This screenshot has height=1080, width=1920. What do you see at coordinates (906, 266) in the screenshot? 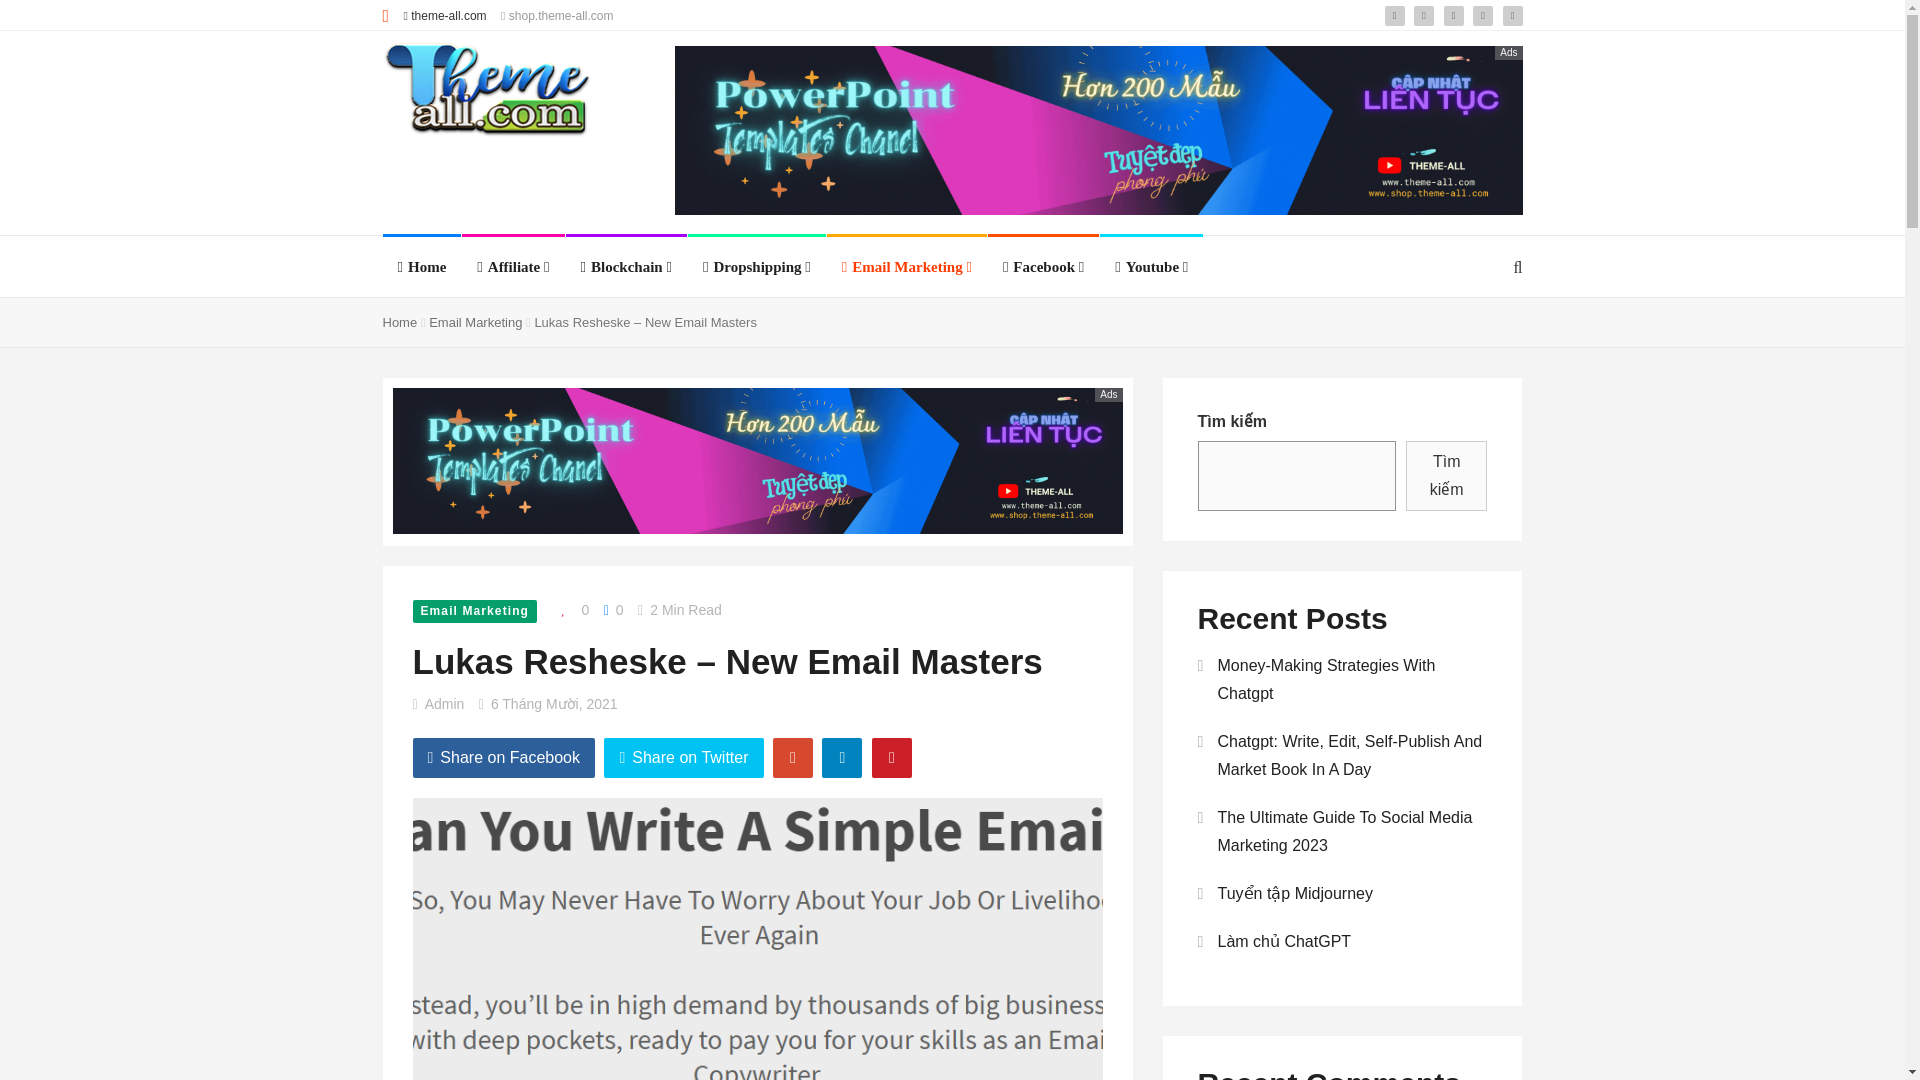
I see `Email Marketing` at bounding box center [906, 266].